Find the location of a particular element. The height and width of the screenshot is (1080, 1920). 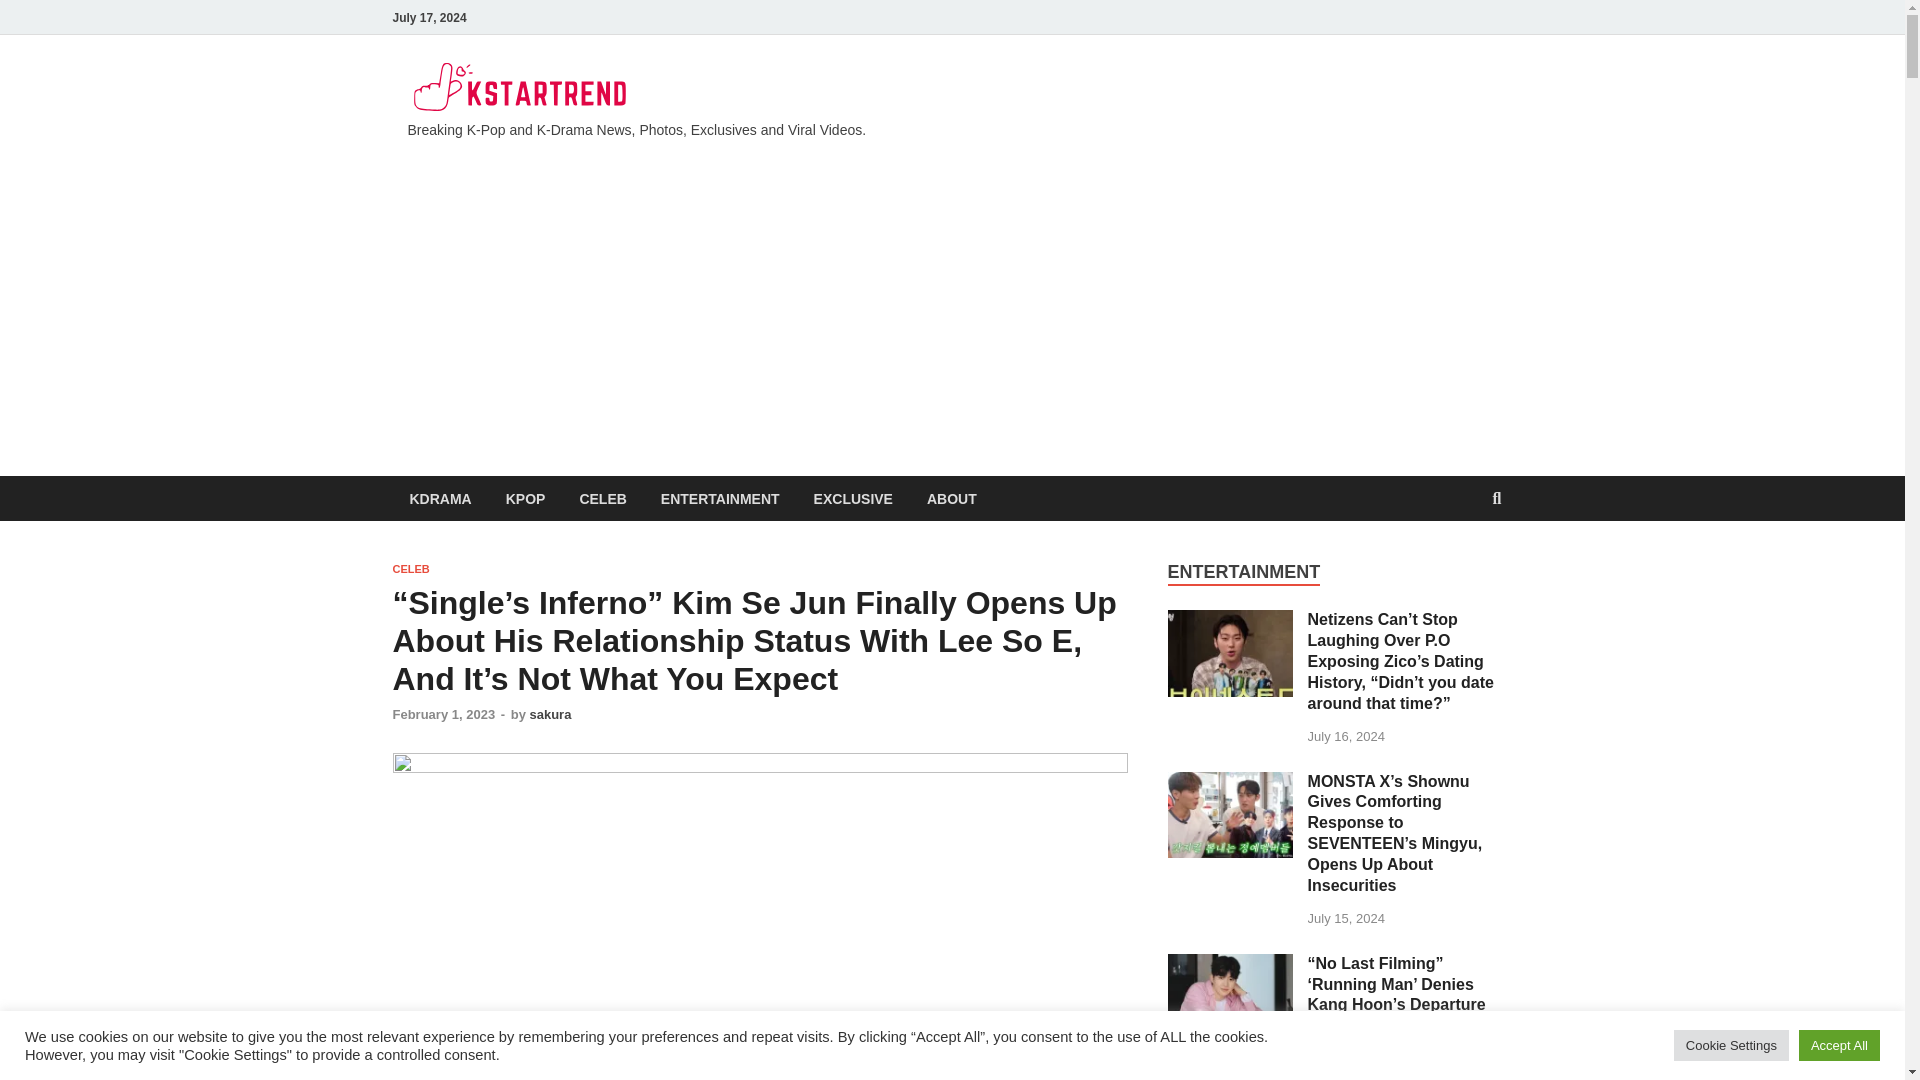

February 1, 2023 is located at coordinates (443, 714).